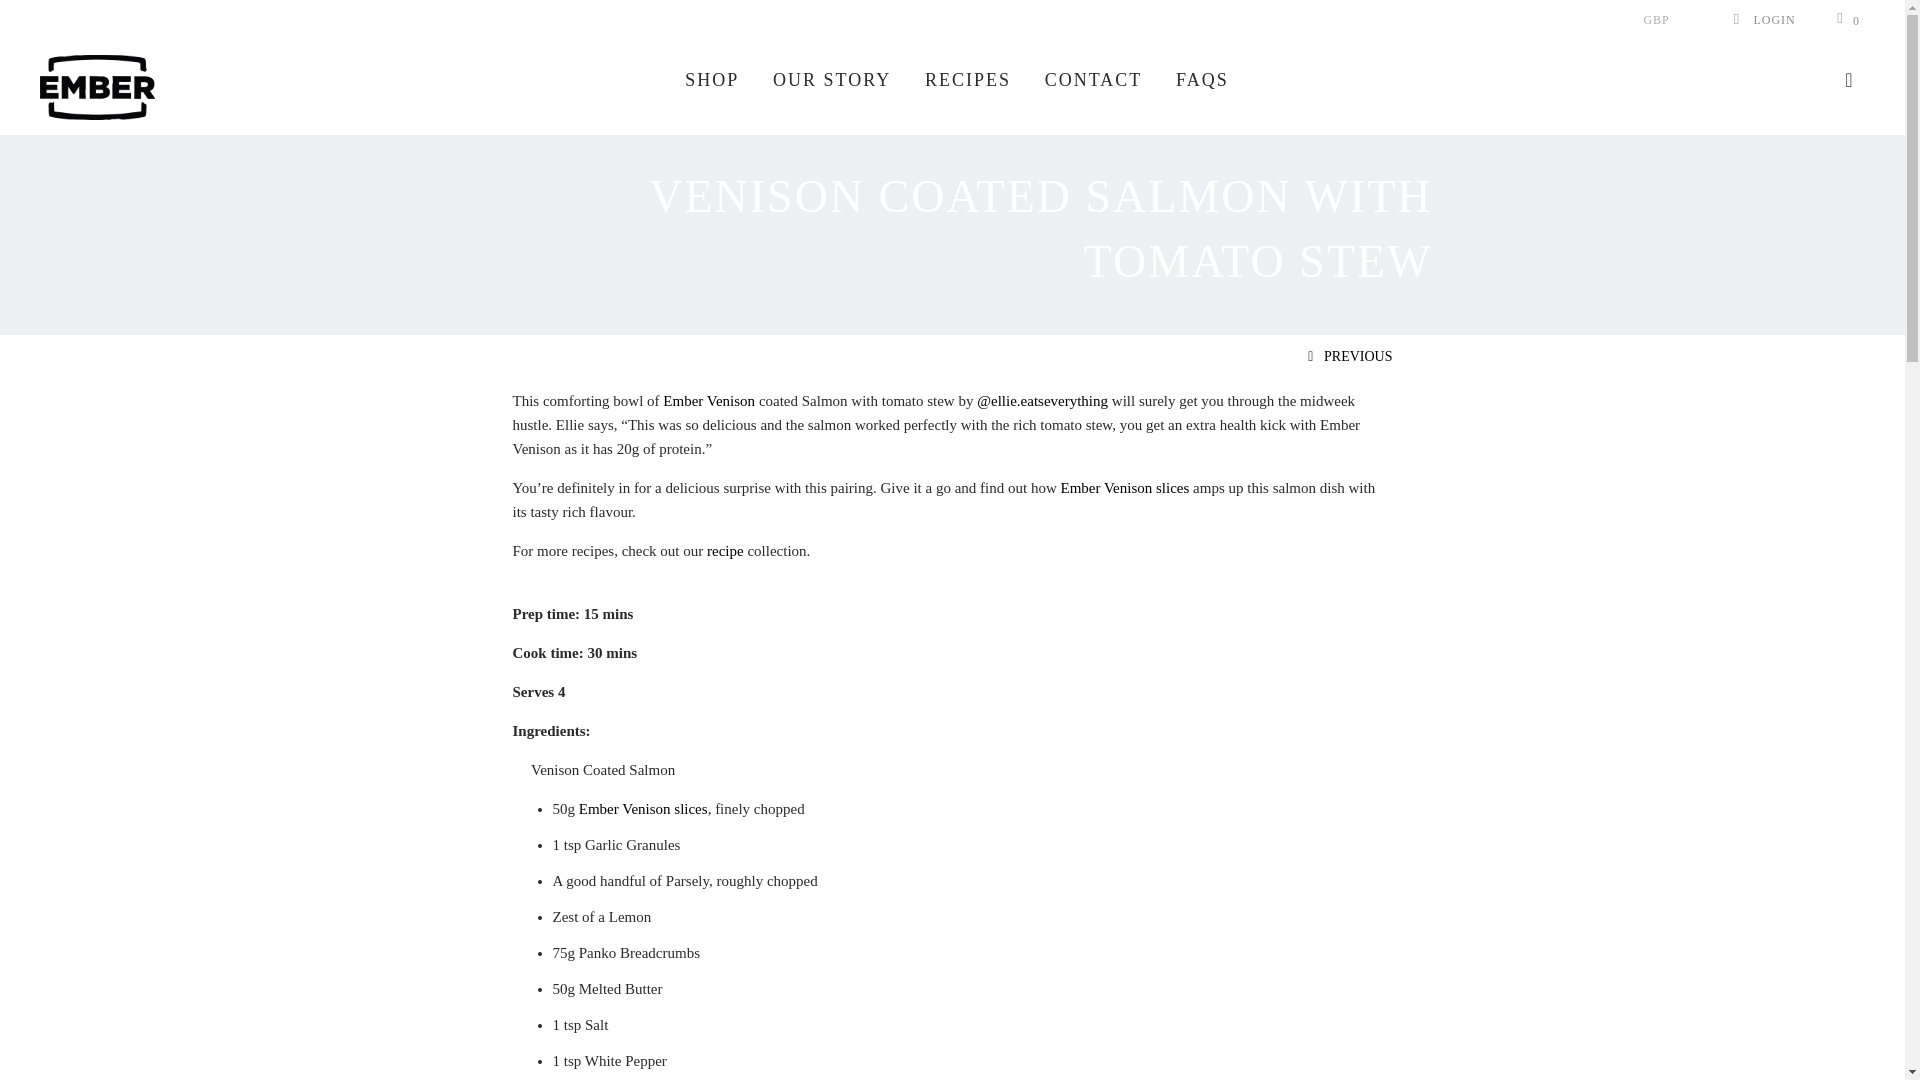 The width and height of the screenshot is (1920, 1080). I want to click on PREVIOUS, so click(1347, 356).